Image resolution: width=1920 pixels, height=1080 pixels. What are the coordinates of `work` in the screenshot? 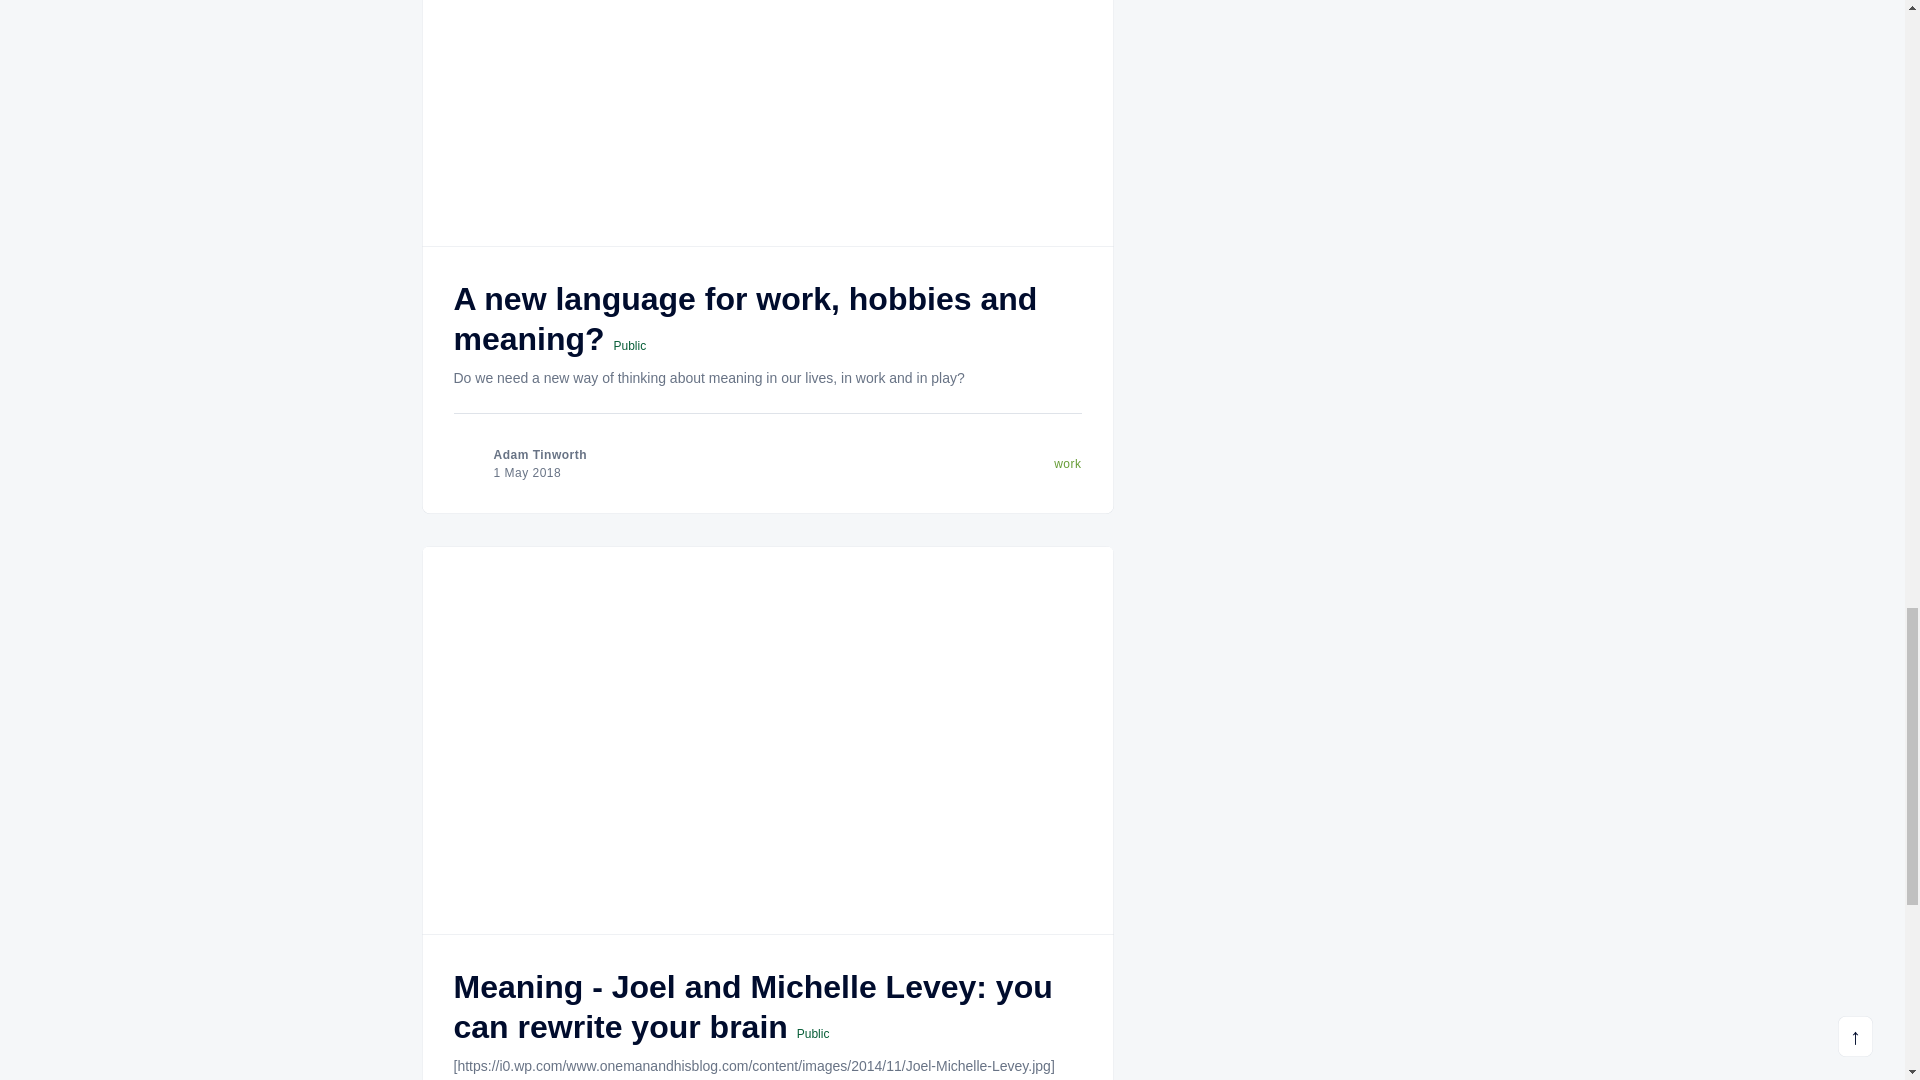 It's located at (1067, 463).